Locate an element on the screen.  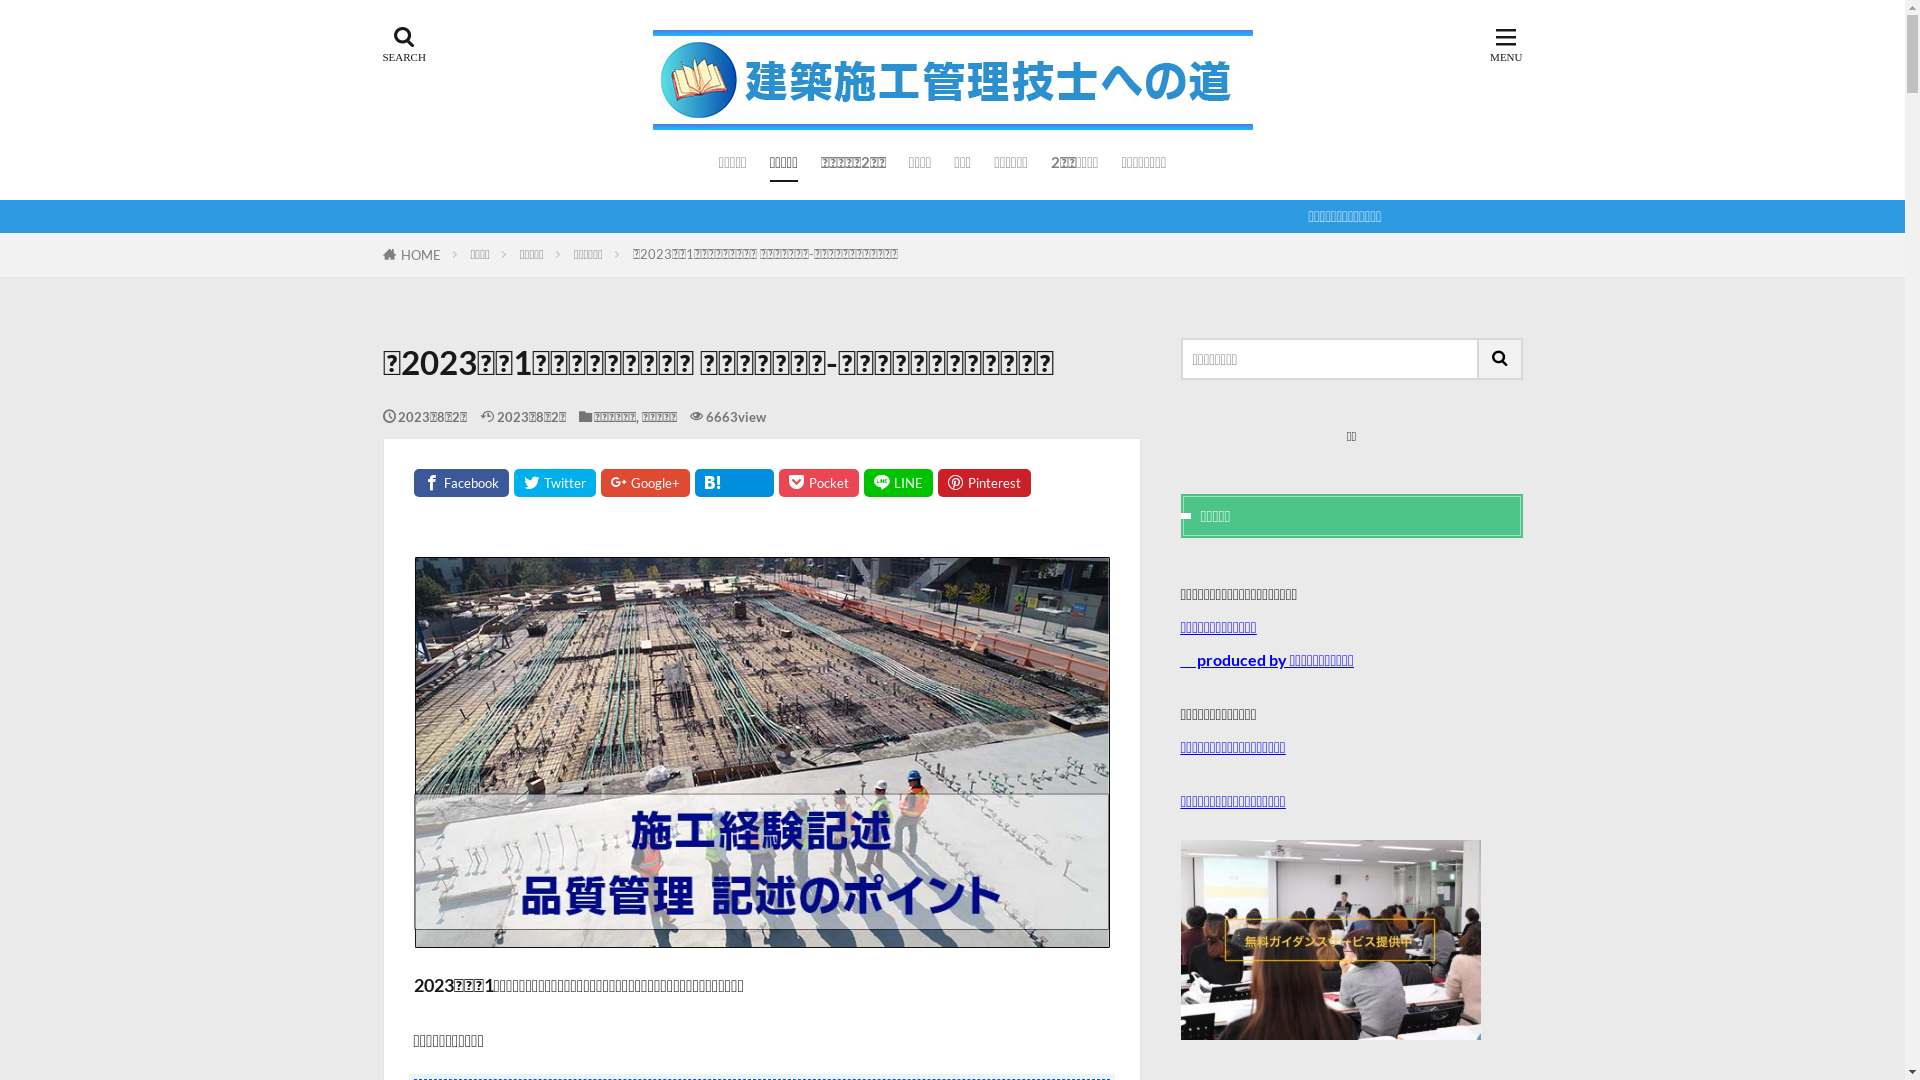
Facebook is located at coordinates (461, 483).